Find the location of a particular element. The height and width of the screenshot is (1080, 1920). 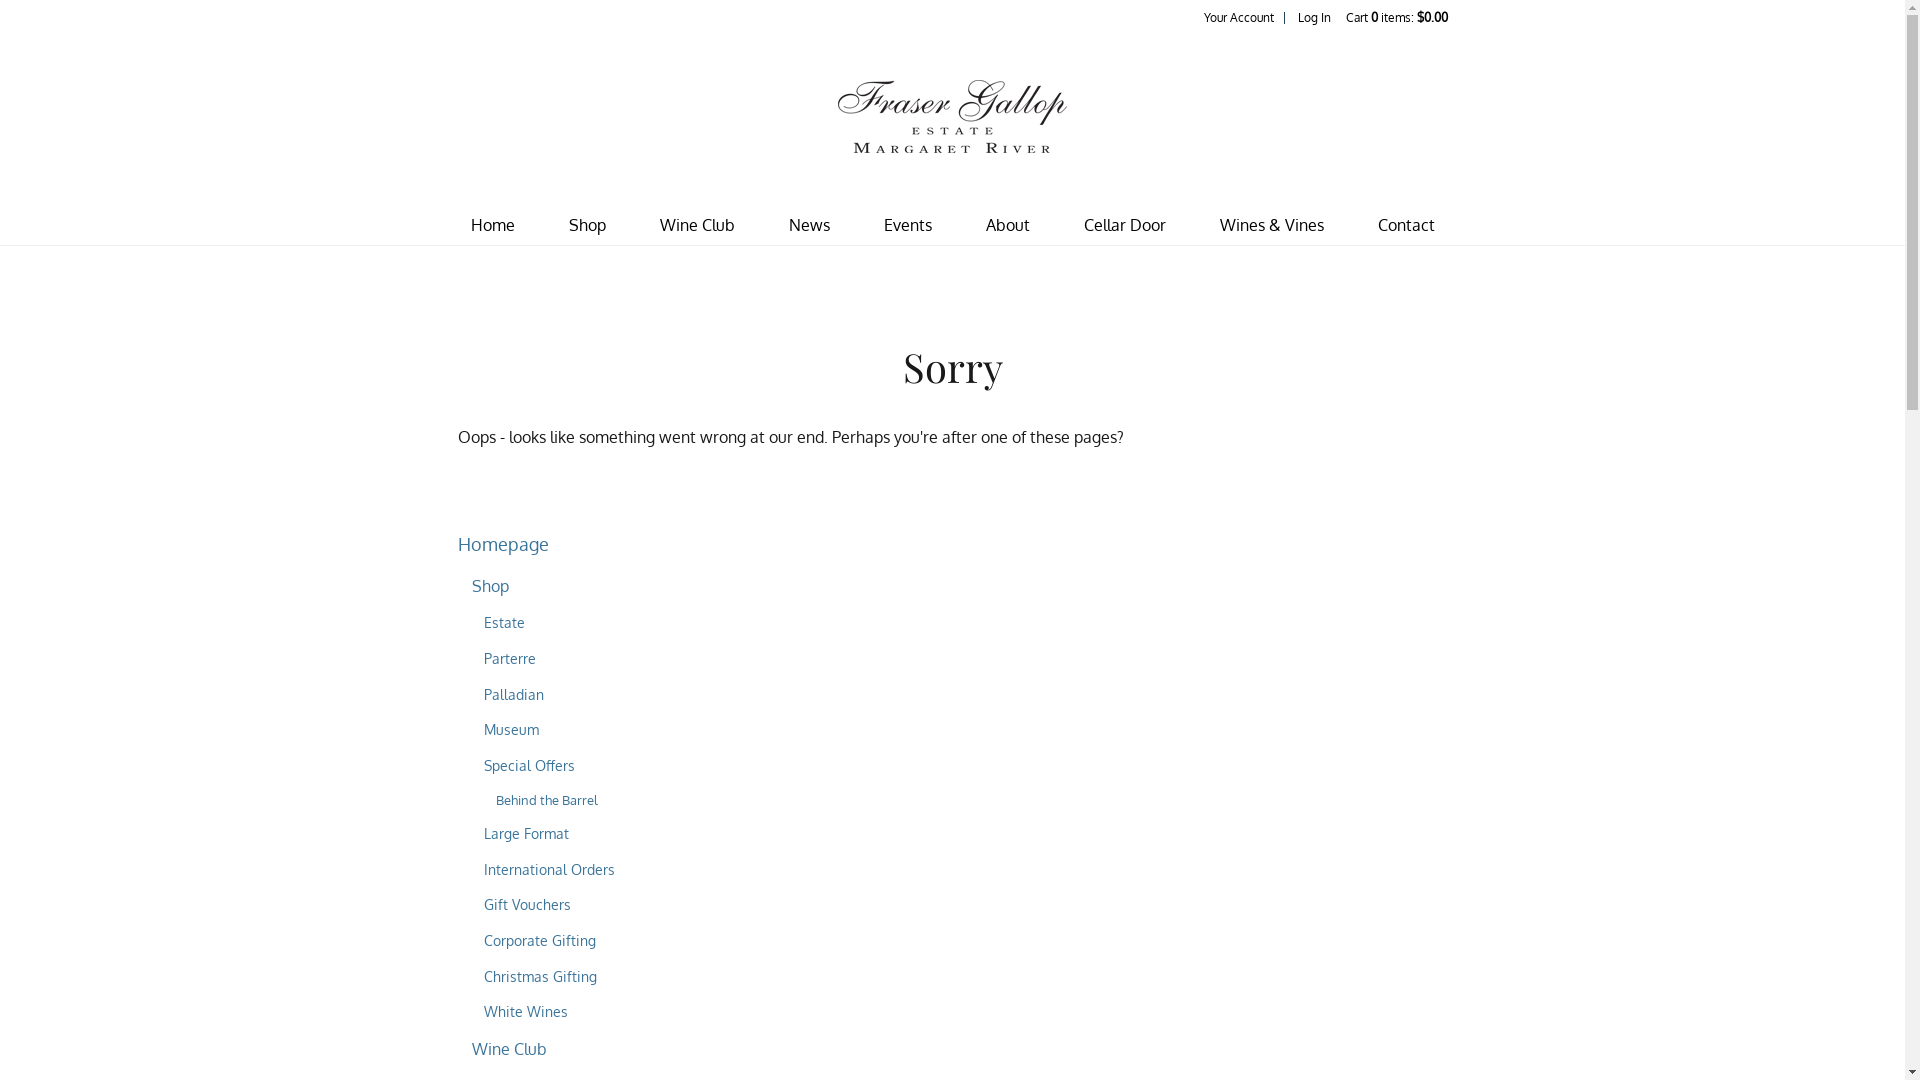

News is located at coordinates (808, 226).